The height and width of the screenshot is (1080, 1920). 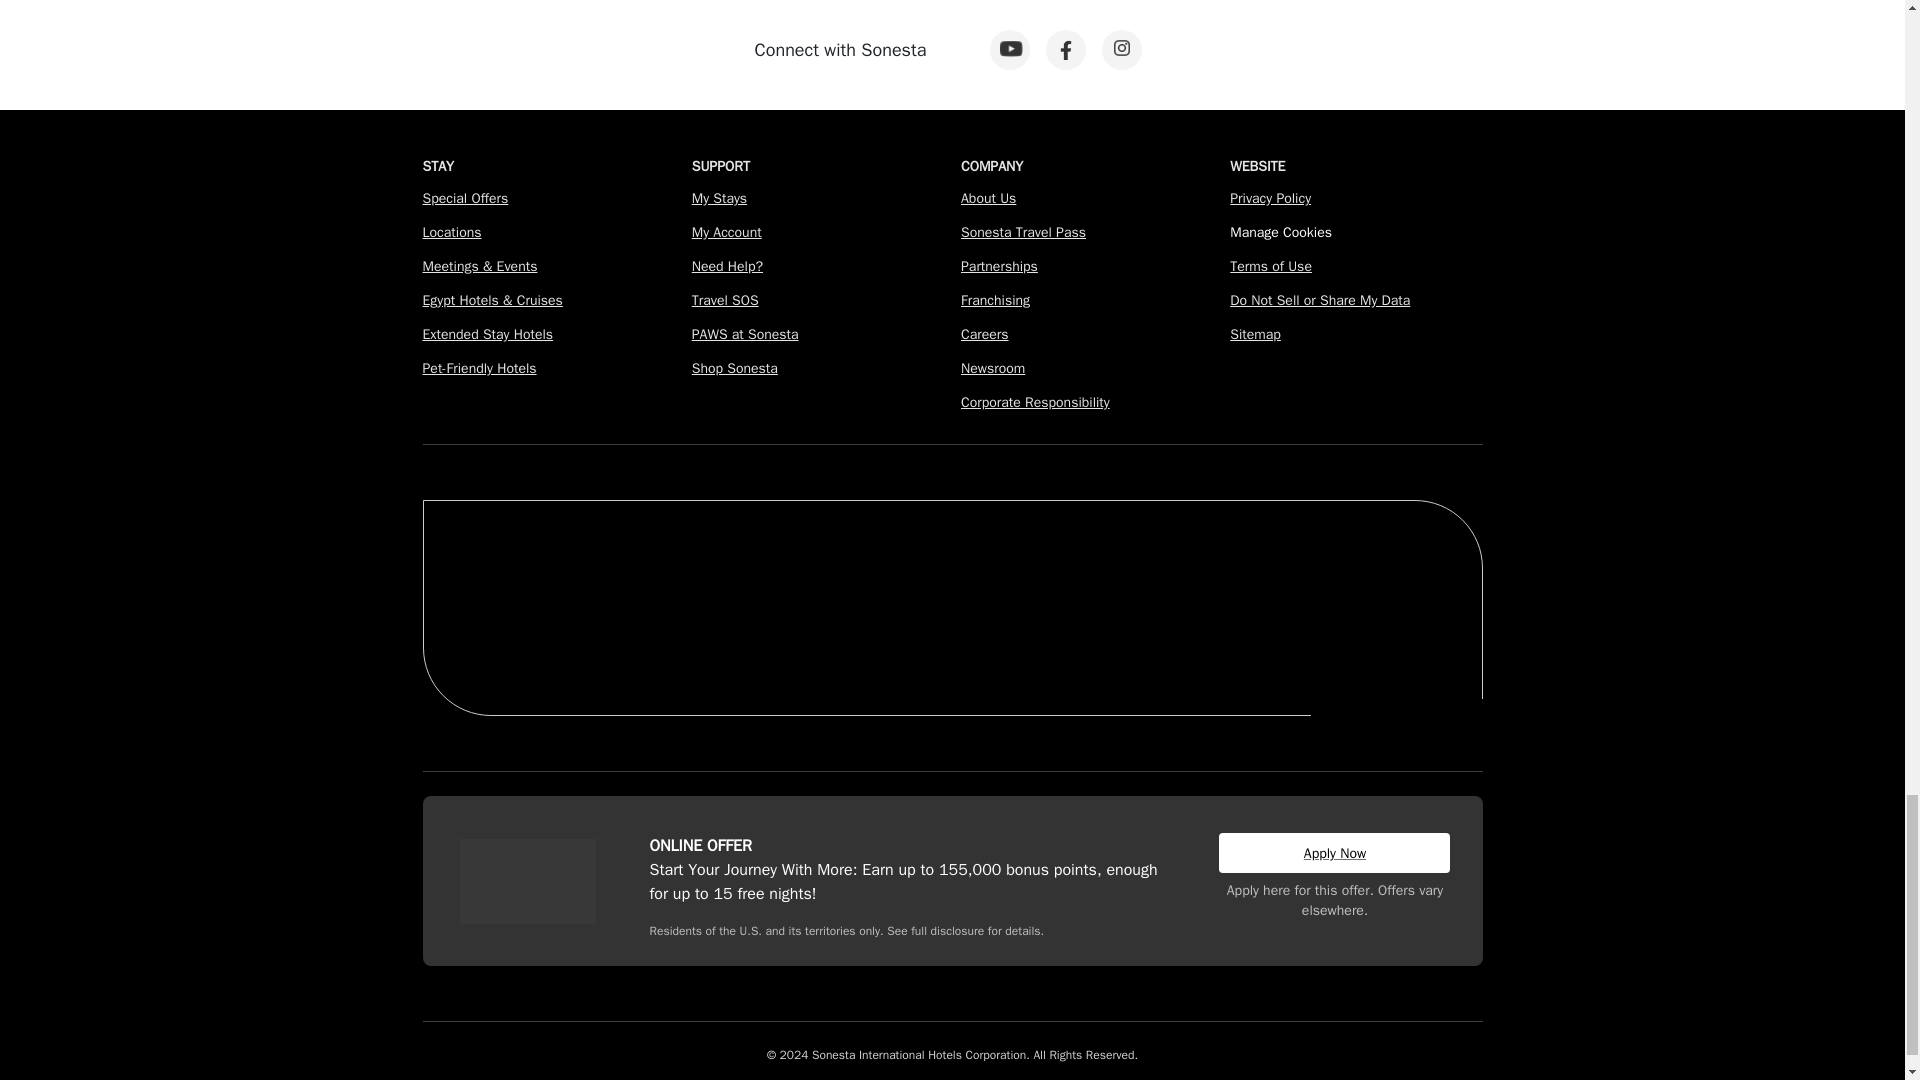 I want to click on PAWS at Sonesta, so click(x=744, y=334).